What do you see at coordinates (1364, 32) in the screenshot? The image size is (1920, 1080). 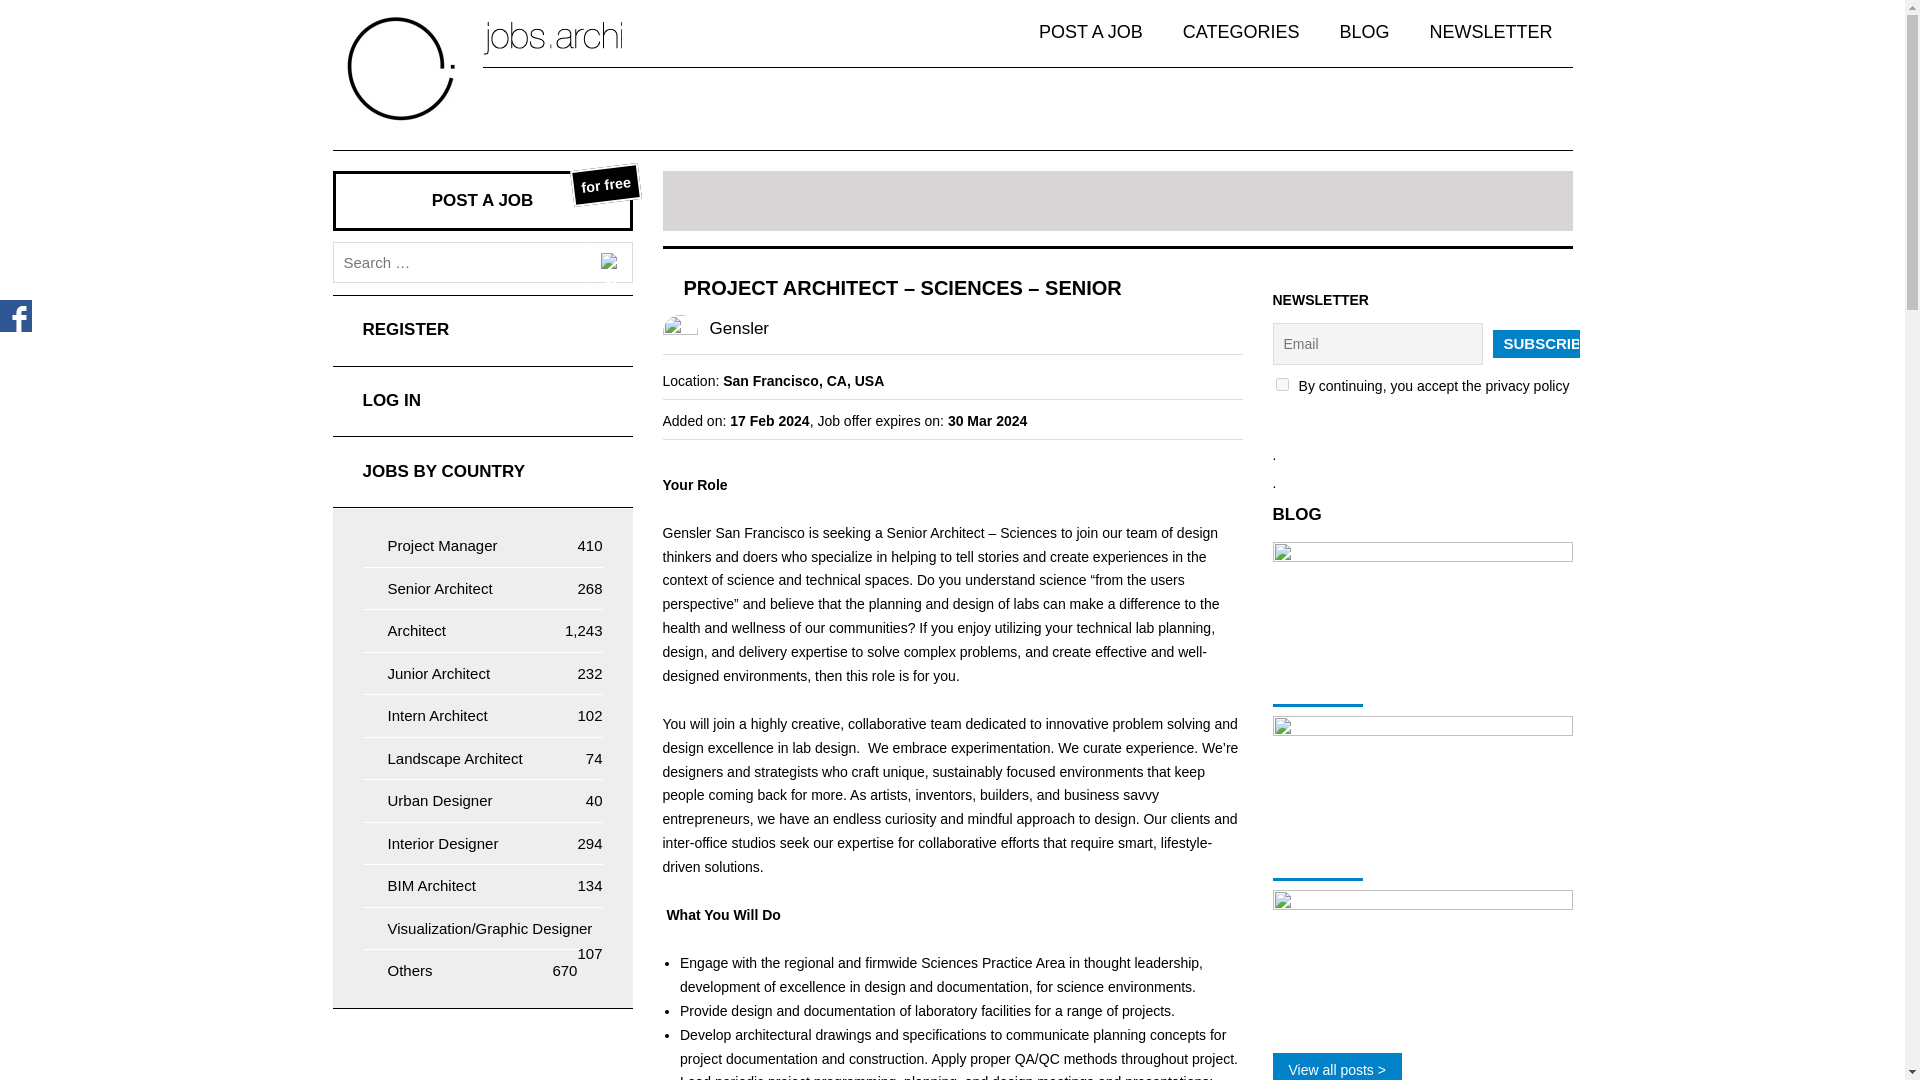 I see `BLOG` at bounding box center [1364, 32].